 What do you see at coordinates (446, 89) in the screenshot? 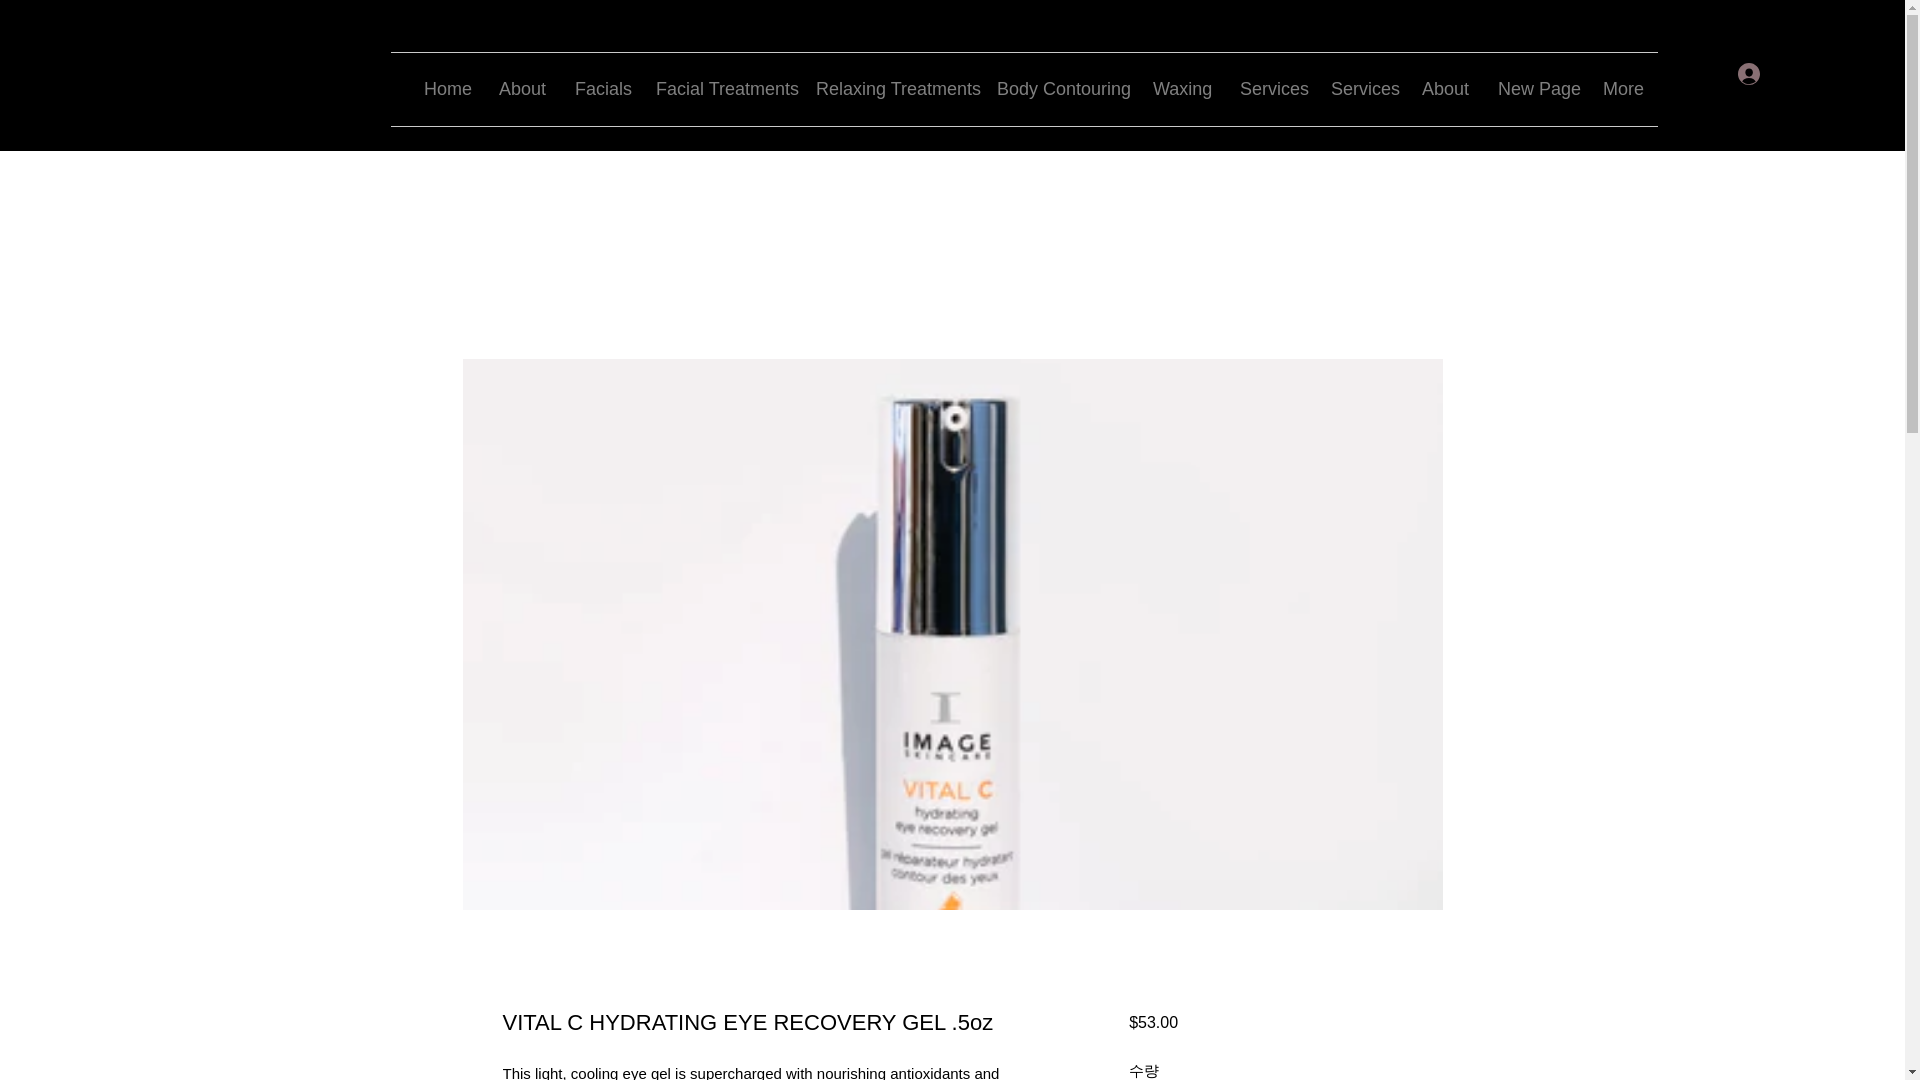
I see `Home` at bounding box center [446, 89].